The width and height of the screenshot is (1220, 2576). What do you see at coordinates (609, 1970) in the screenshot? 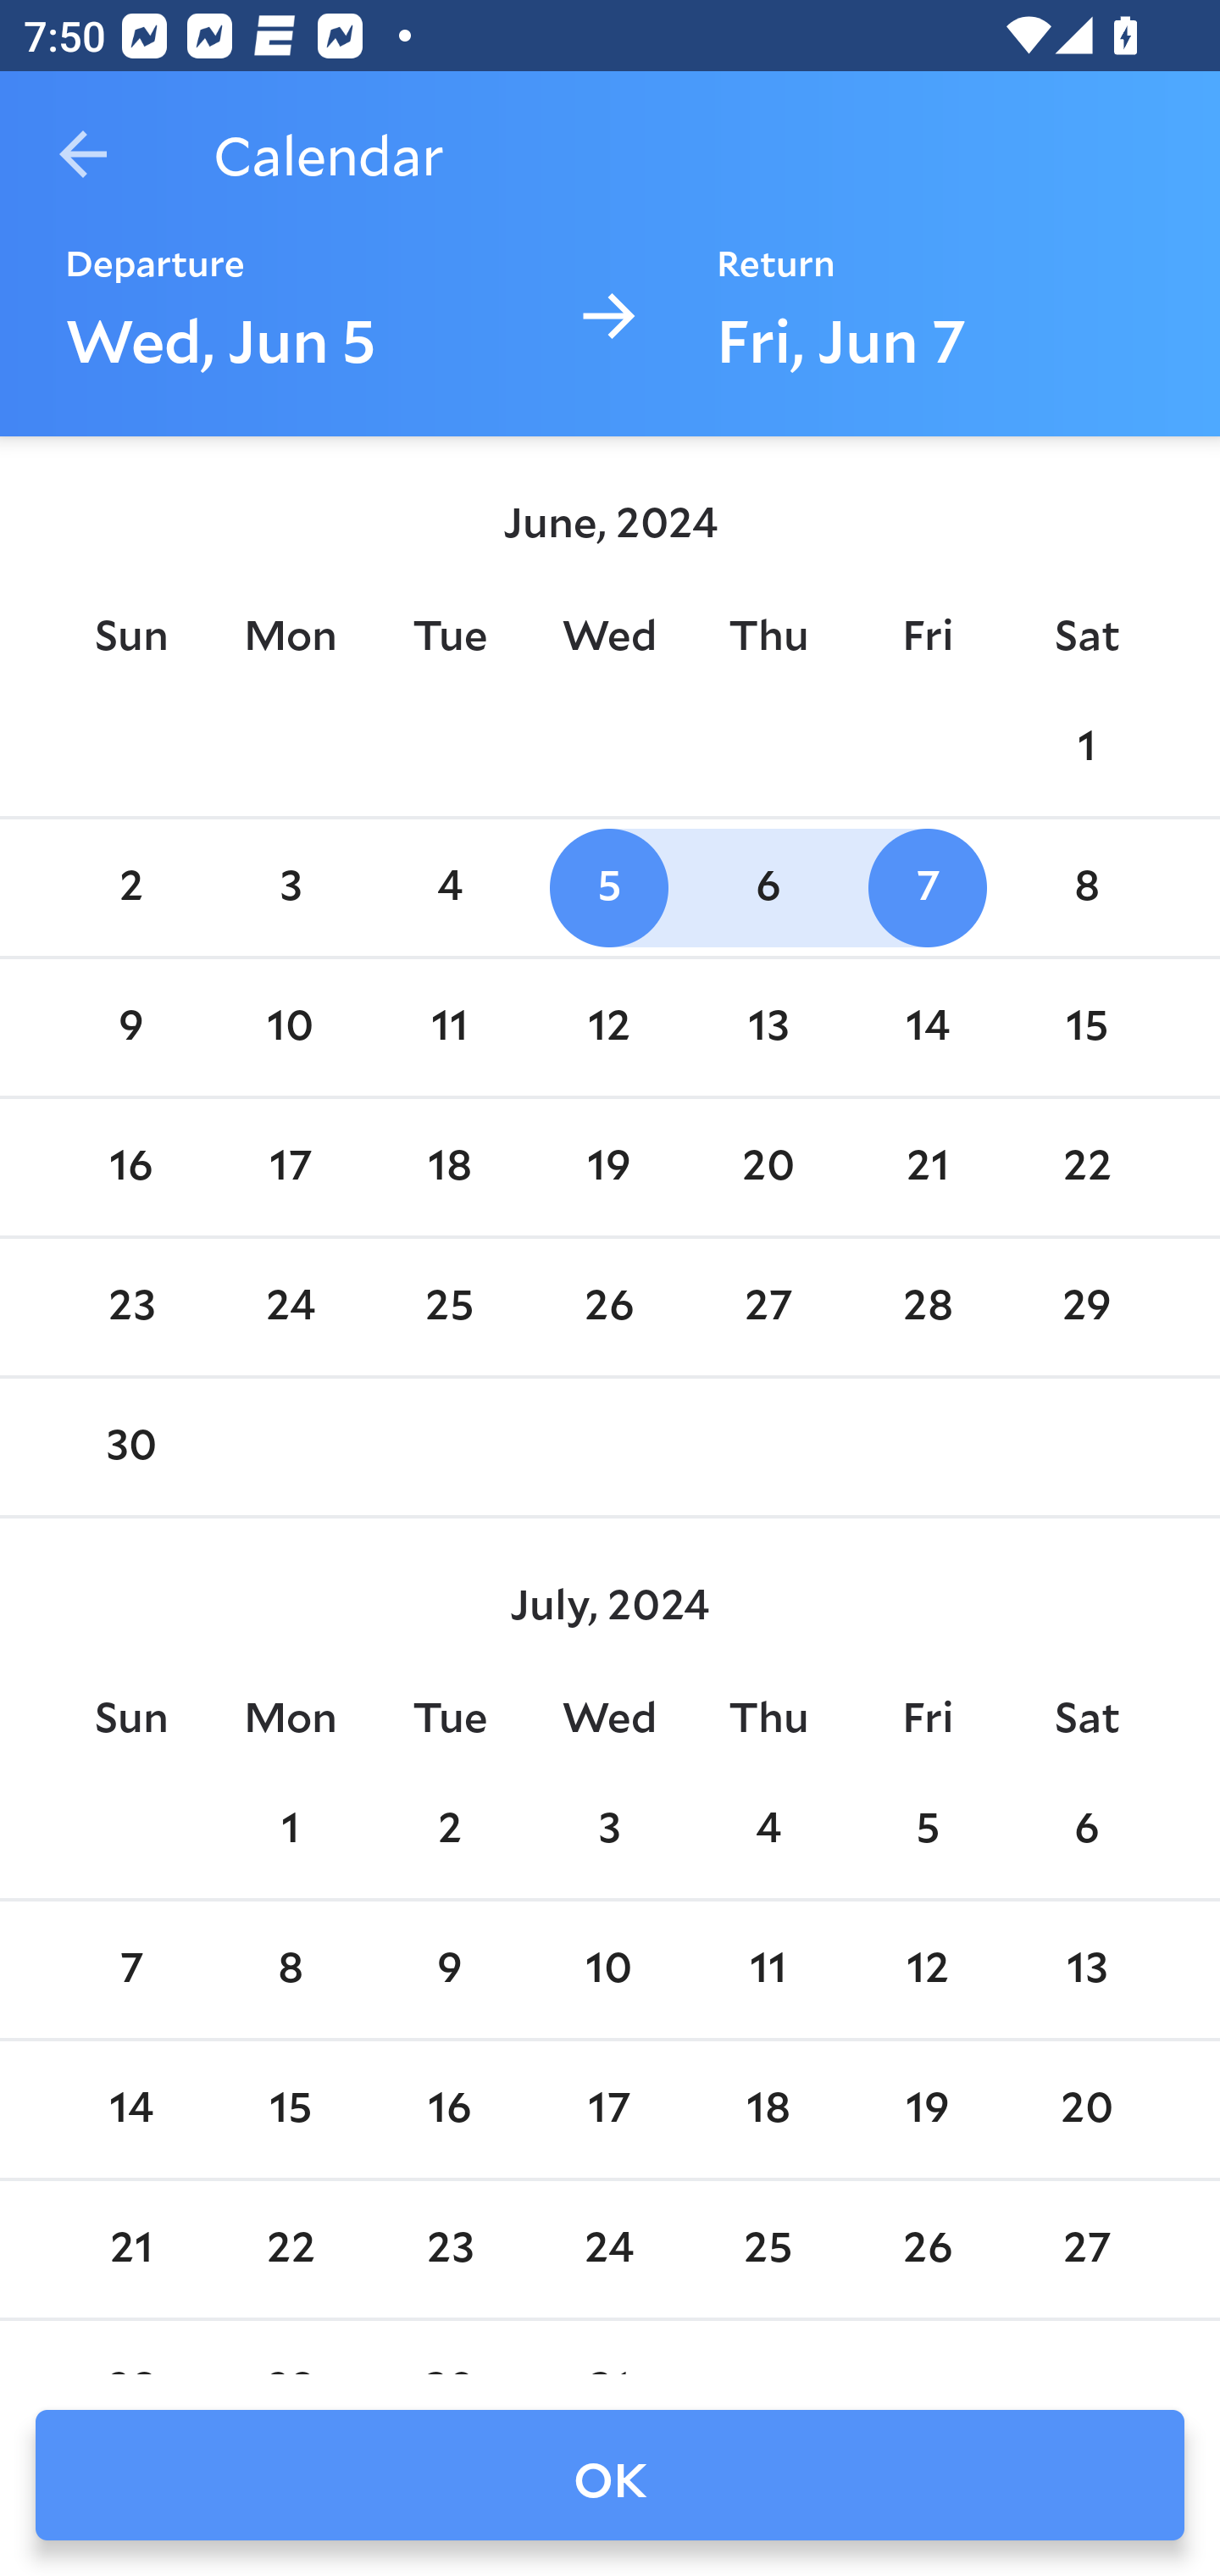
I see `10` at bounding box center [609, 1970].